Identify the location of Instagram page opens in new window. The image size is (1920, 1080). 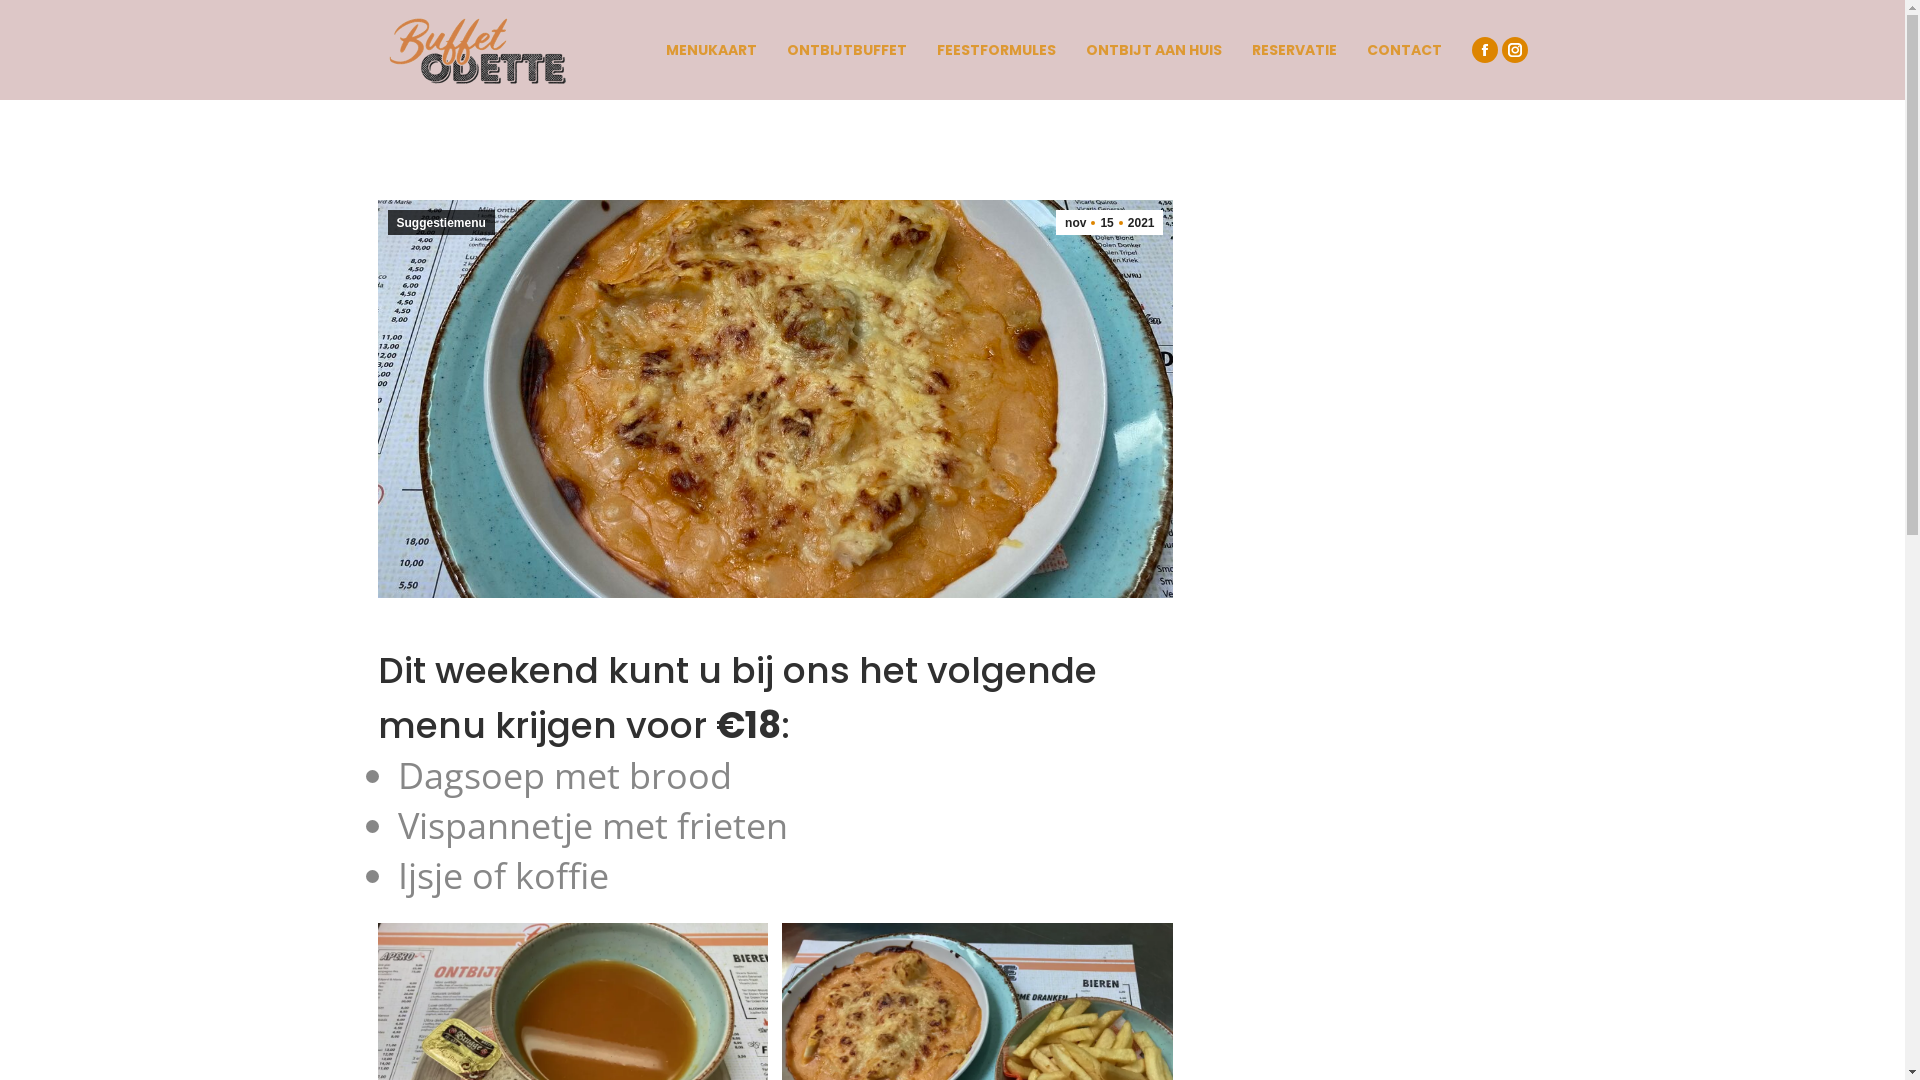
(1515, 49).